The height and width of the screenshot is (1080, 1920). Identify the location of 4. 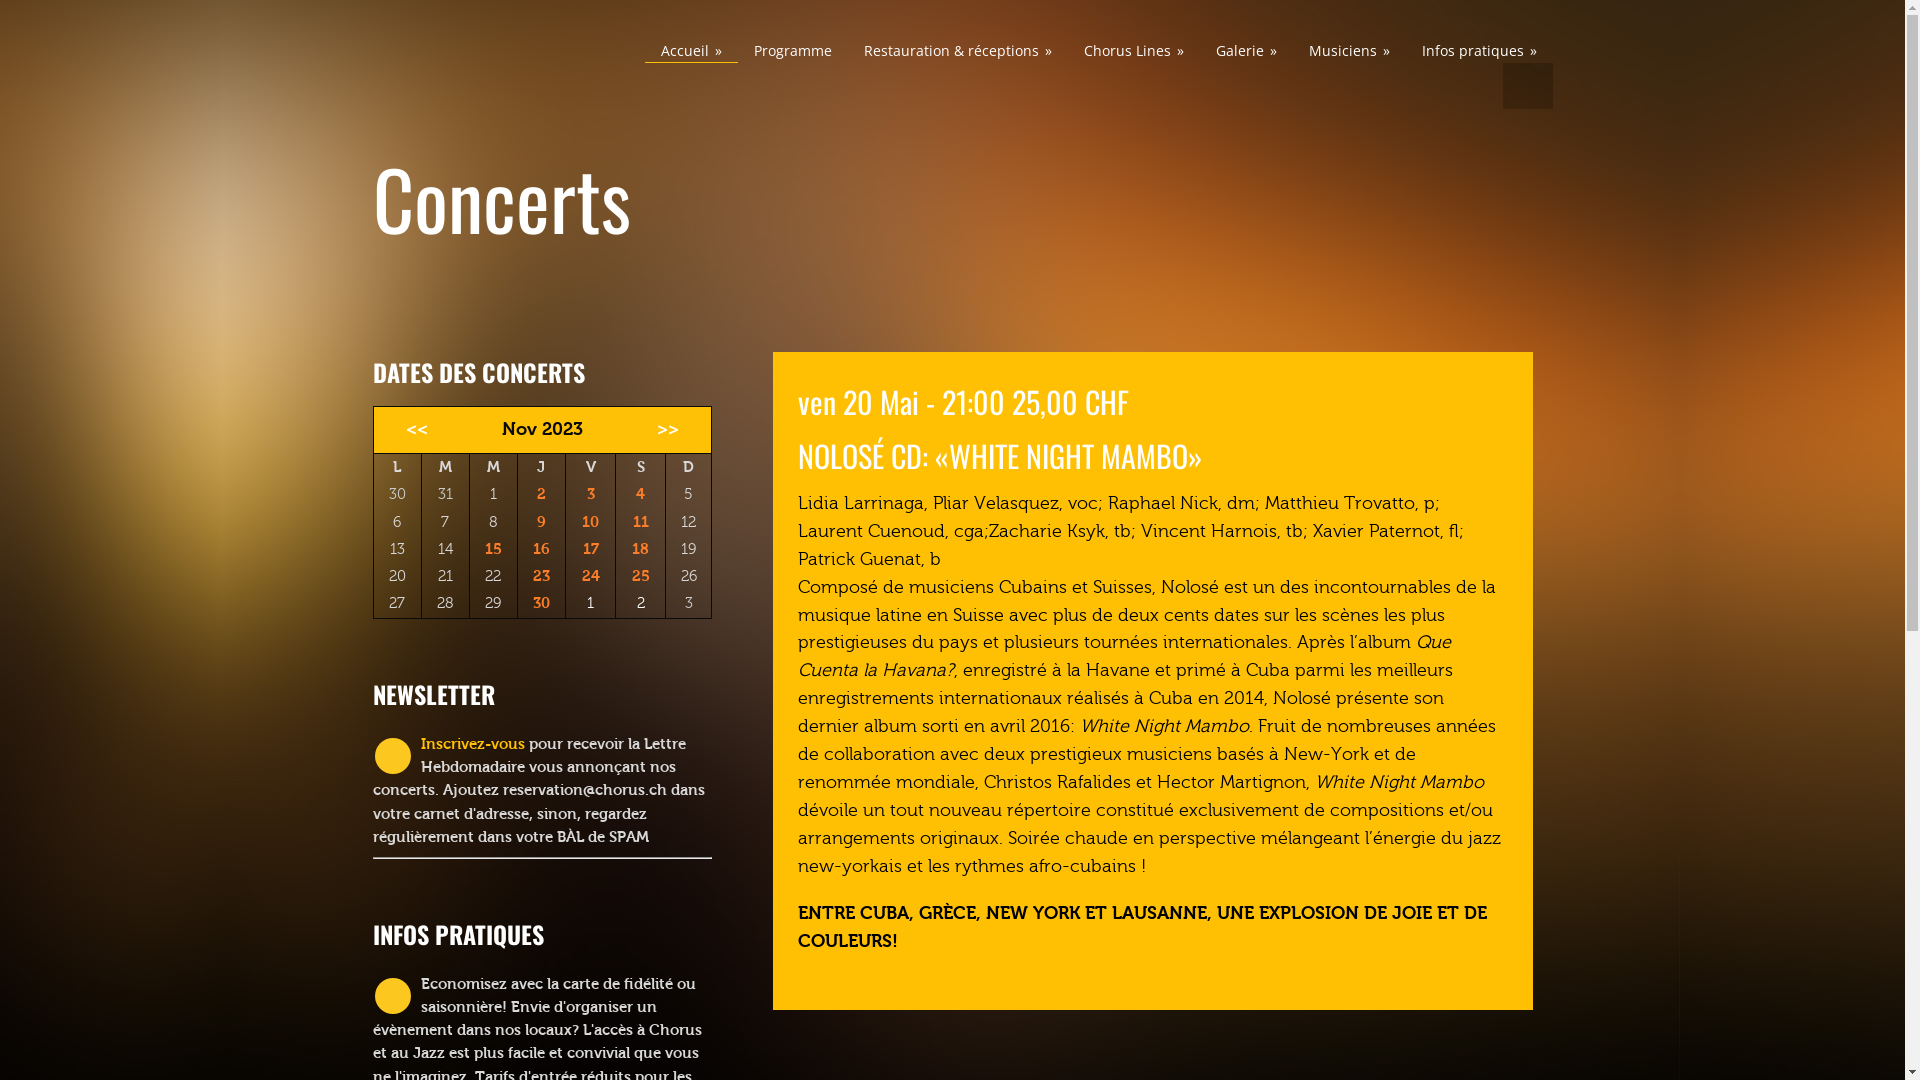
(640, 494).